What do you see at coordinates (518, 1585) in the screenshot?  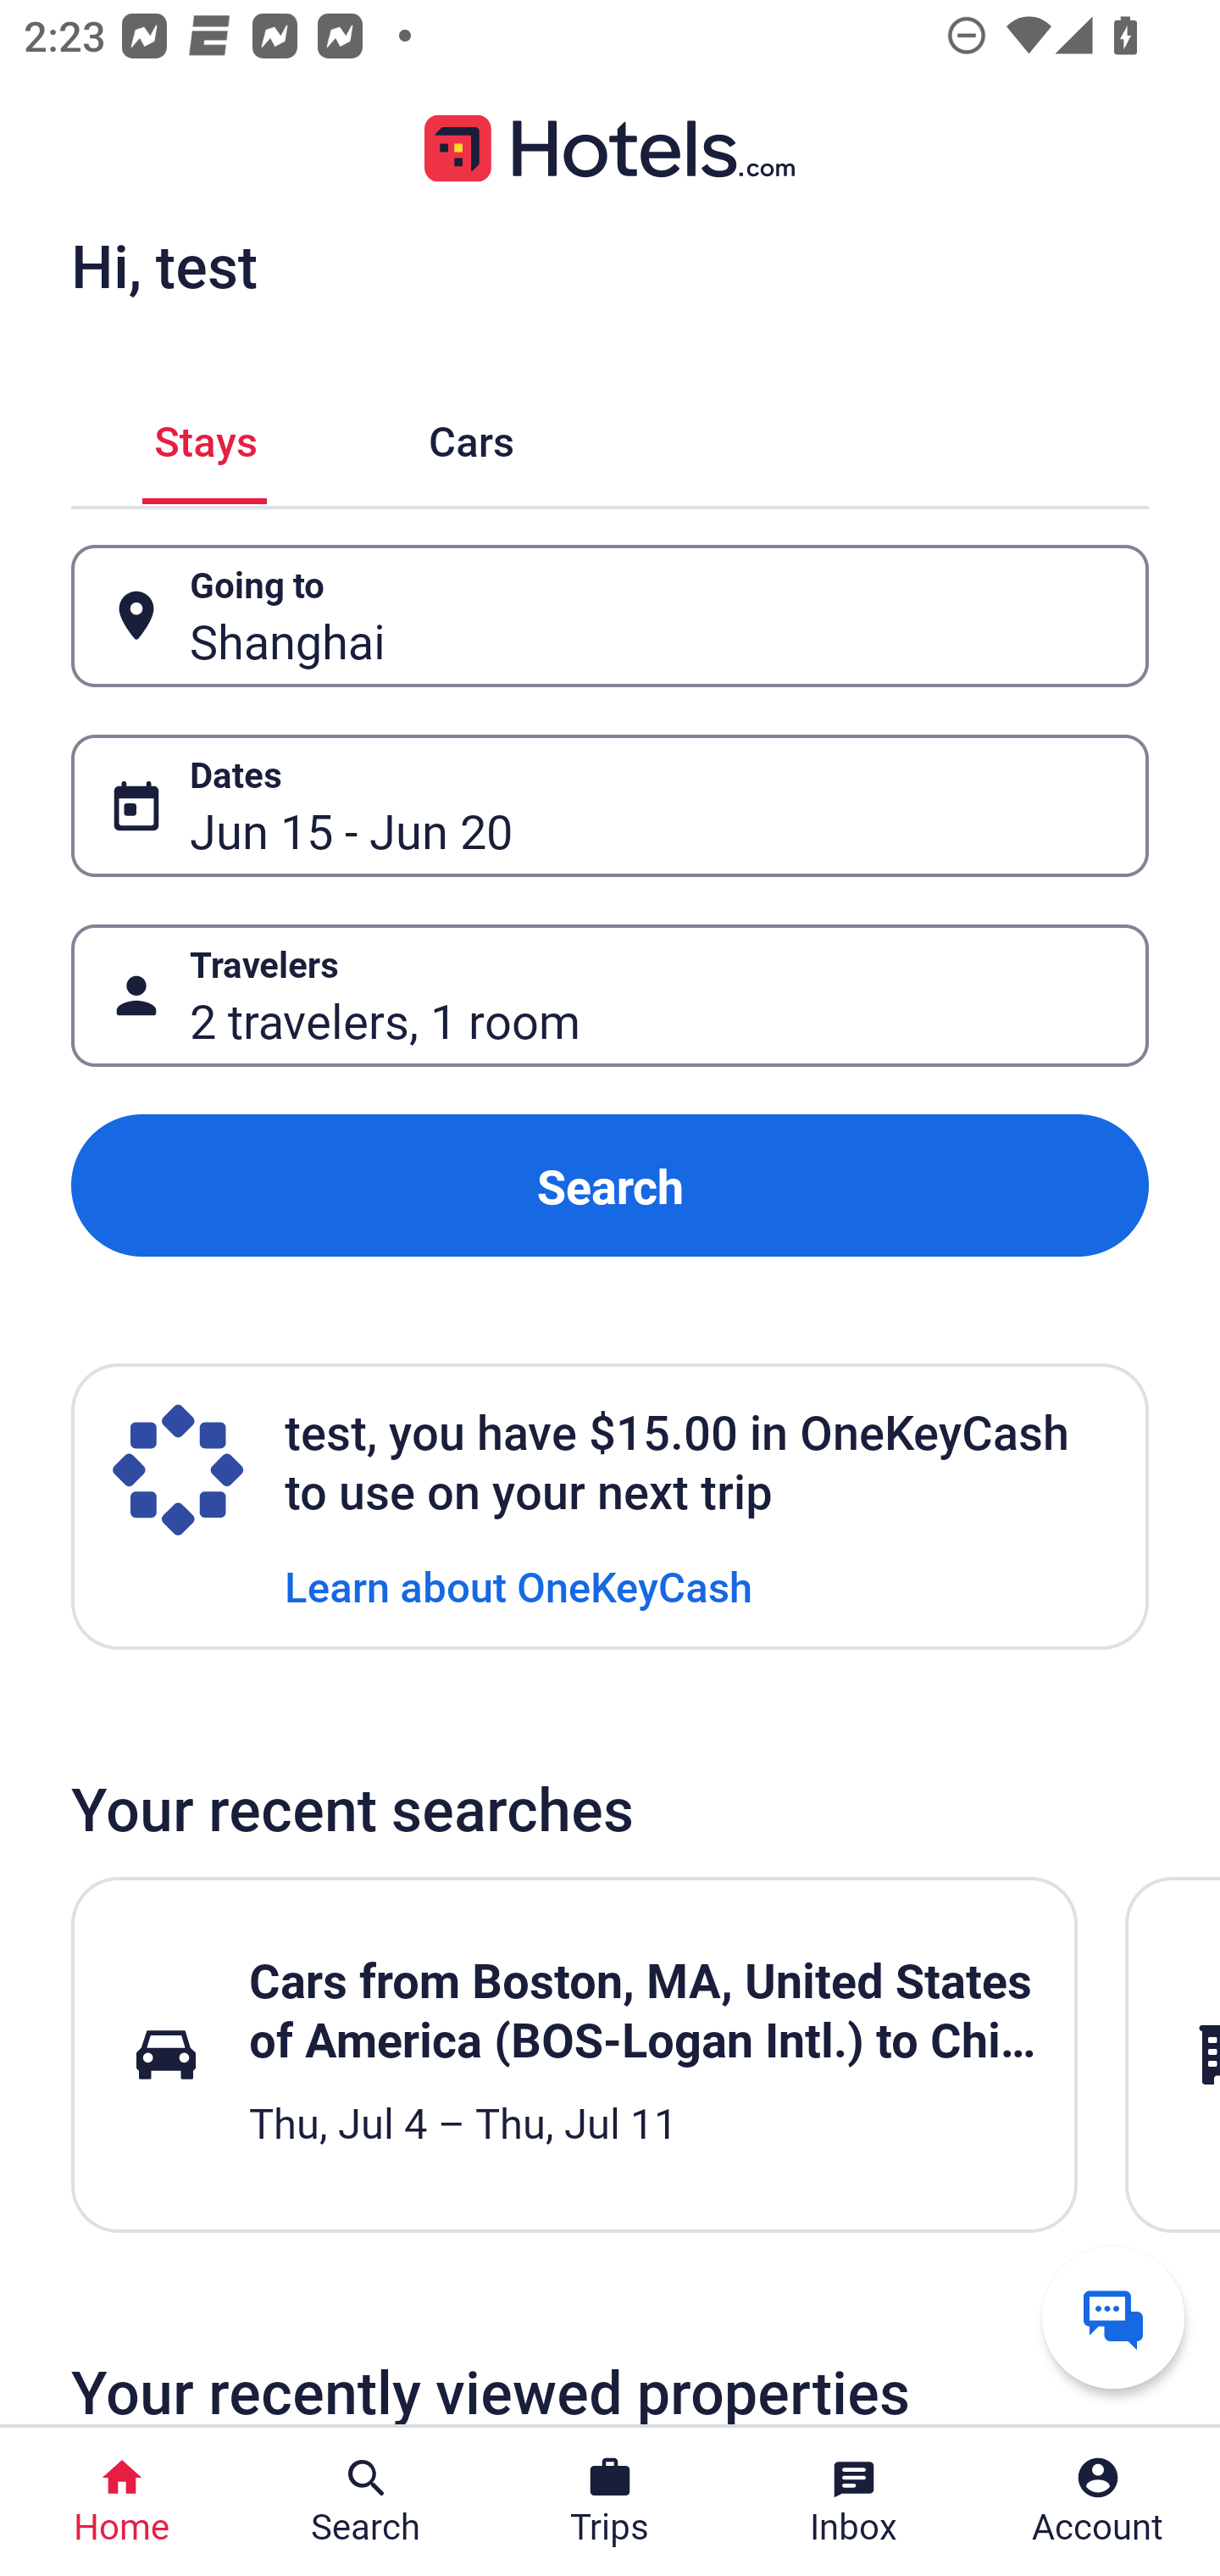 I see `Learn about OneKeyCash Learn about OneKeyCash Link` at bounding box center [518, 1585].